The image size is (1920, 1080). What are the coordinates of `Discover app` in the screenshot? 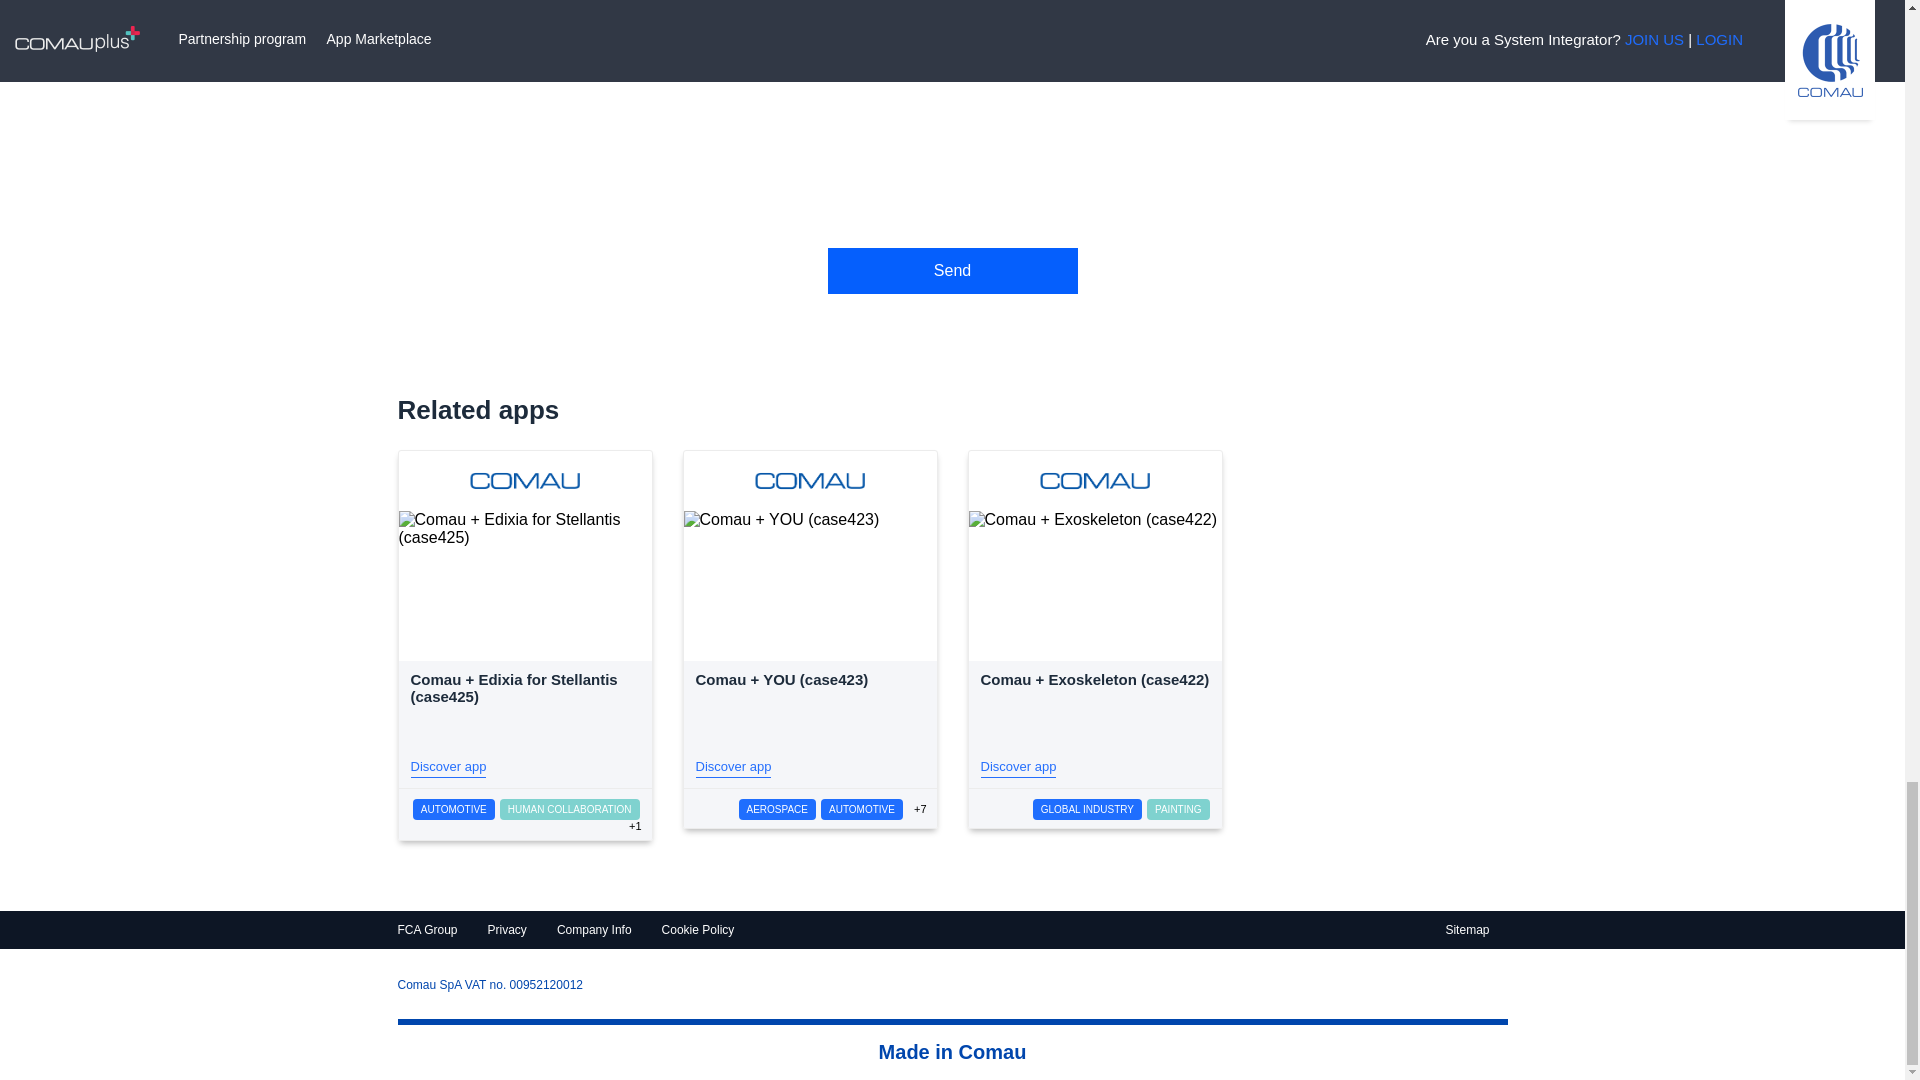 It's located at (733, 768).